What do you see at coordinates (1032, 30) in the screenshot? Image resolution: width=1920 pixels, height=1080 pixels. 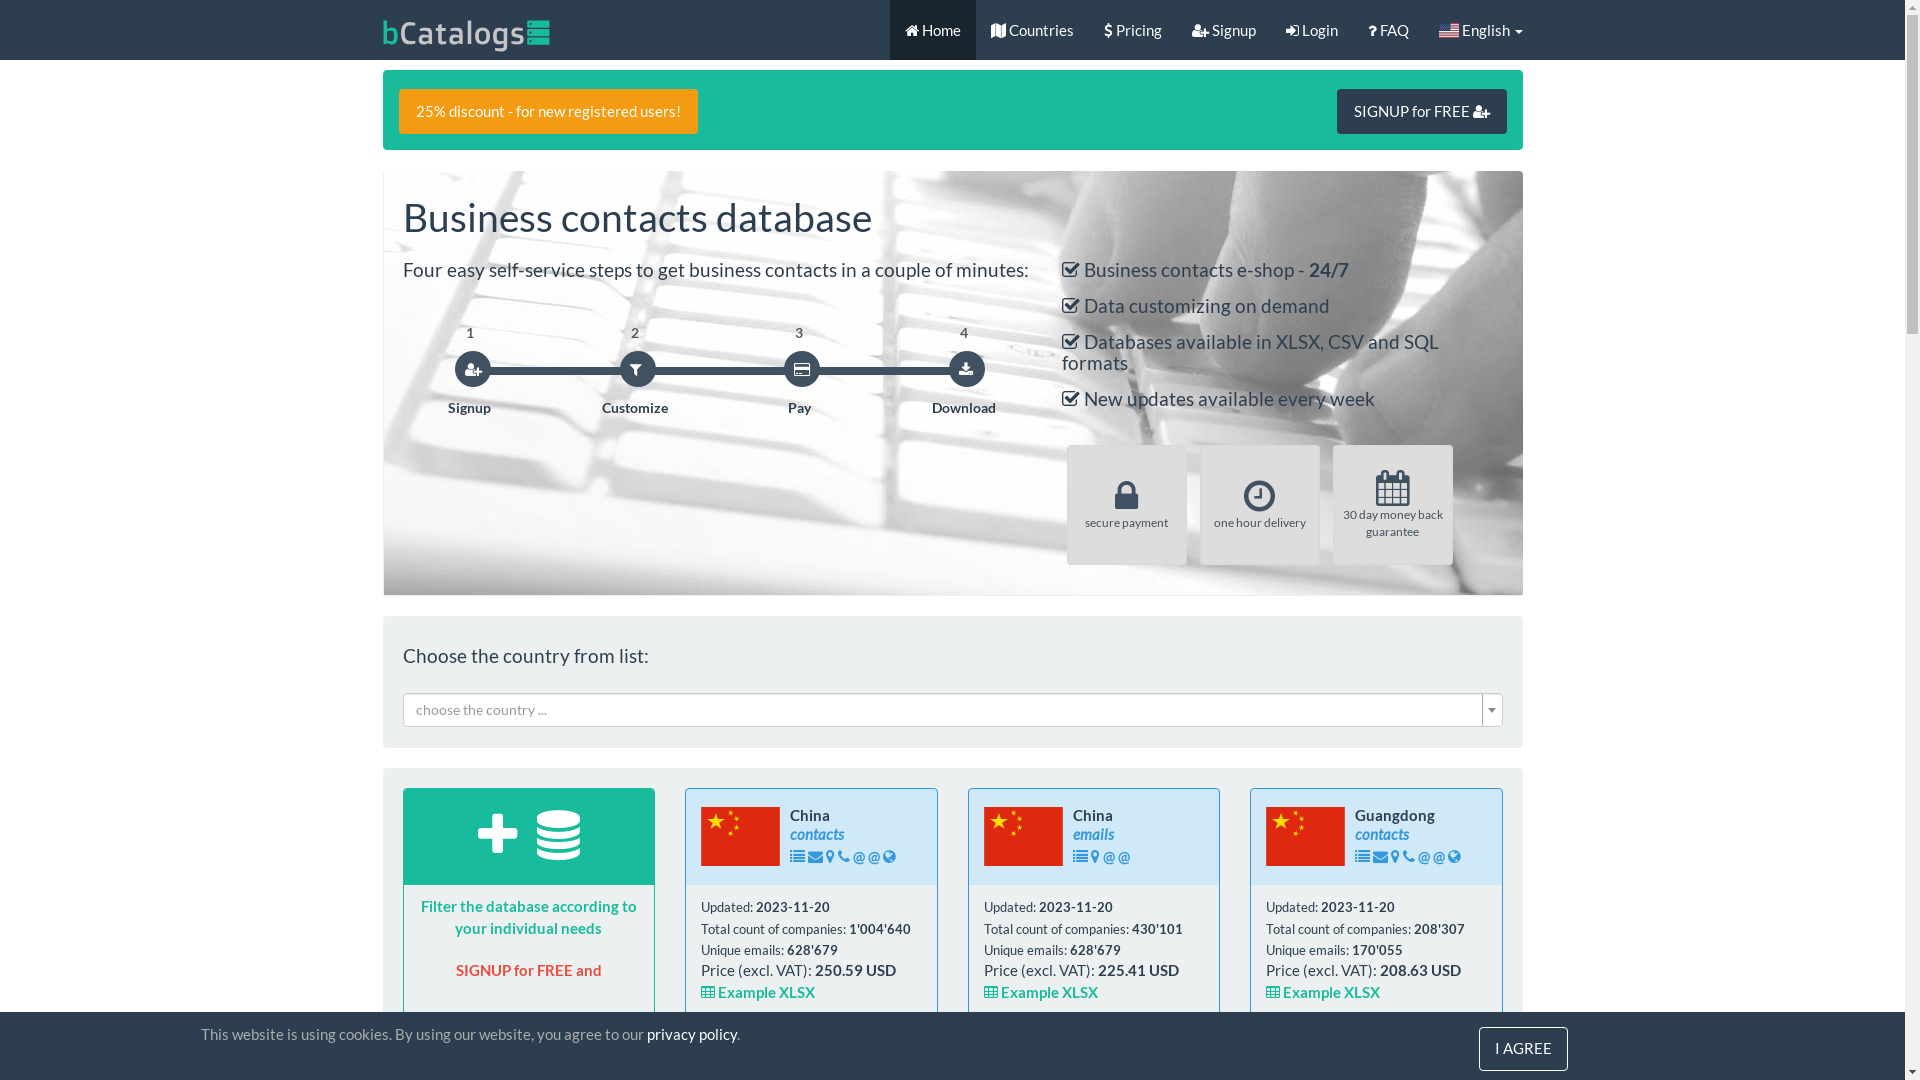 I see `Countries` at bounding box center [1032, 30].